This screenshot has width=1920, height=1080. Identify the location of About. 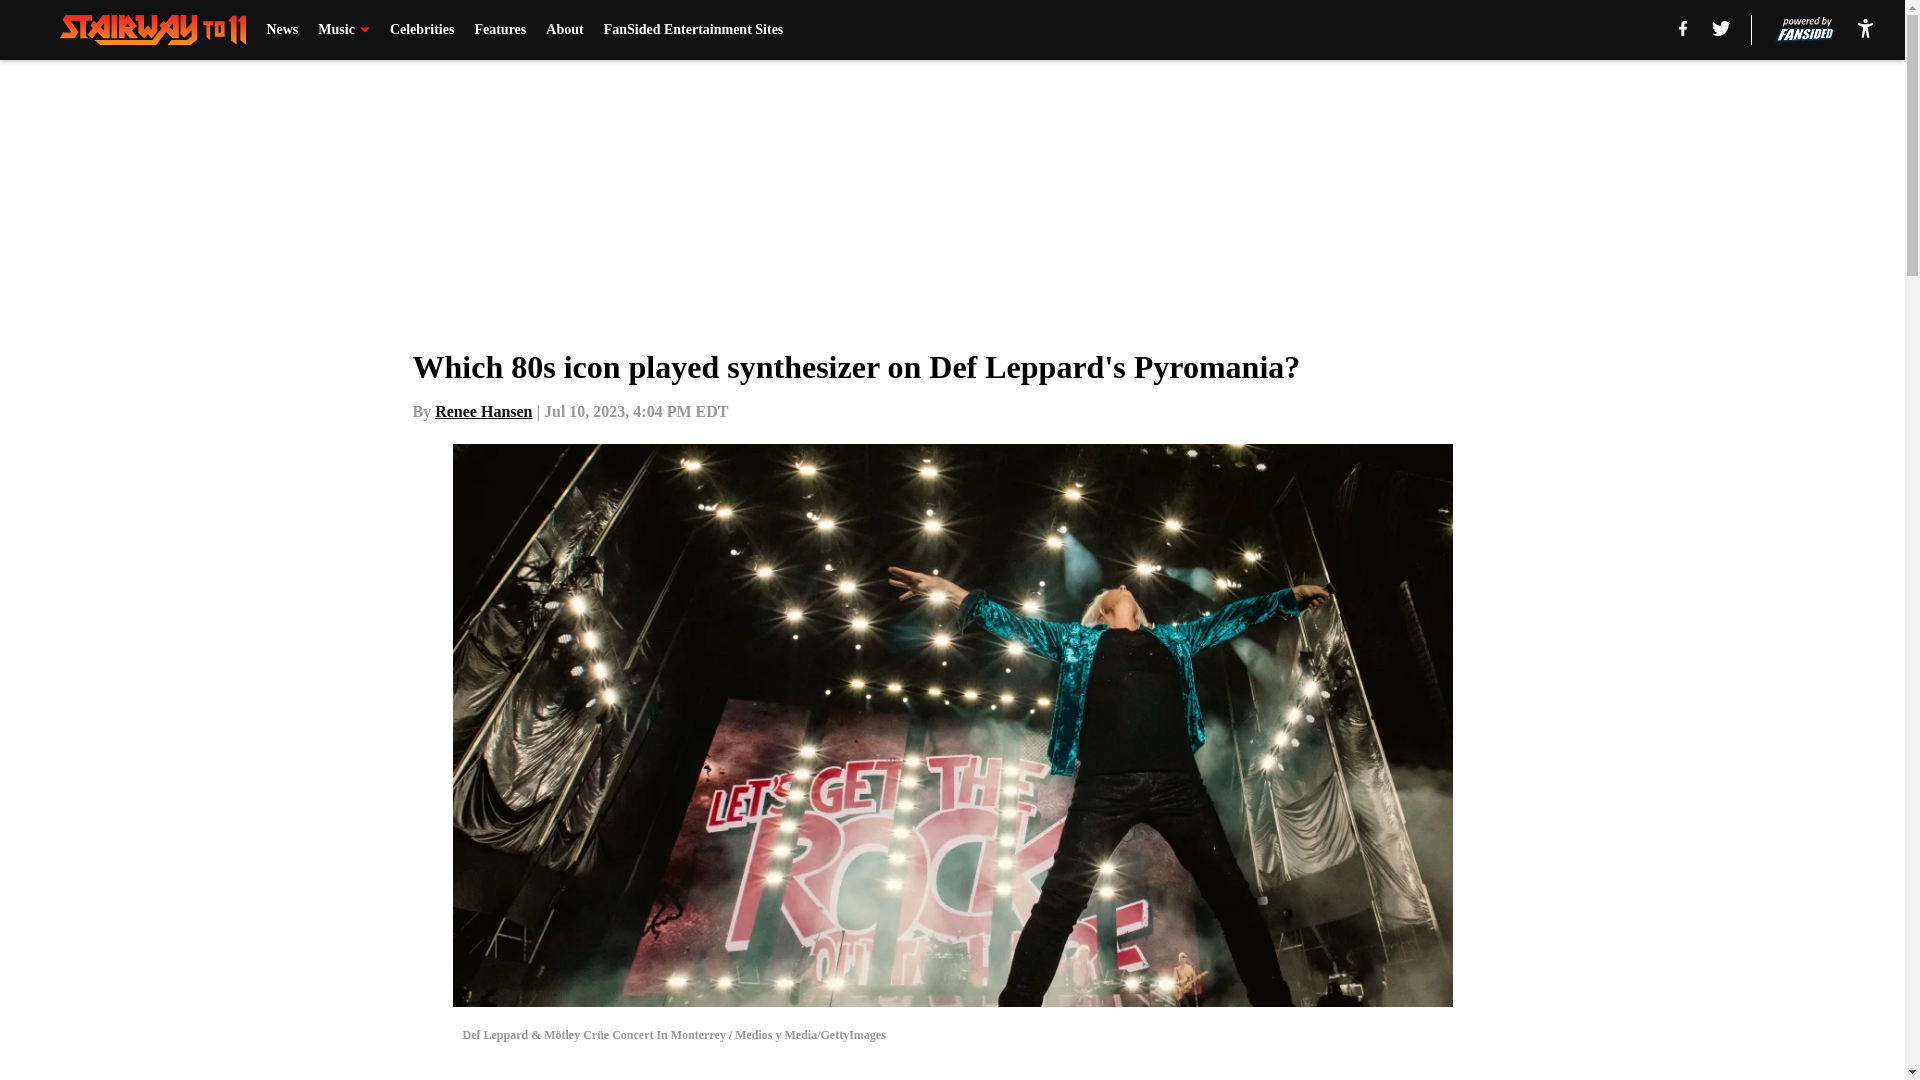
(564, 30).